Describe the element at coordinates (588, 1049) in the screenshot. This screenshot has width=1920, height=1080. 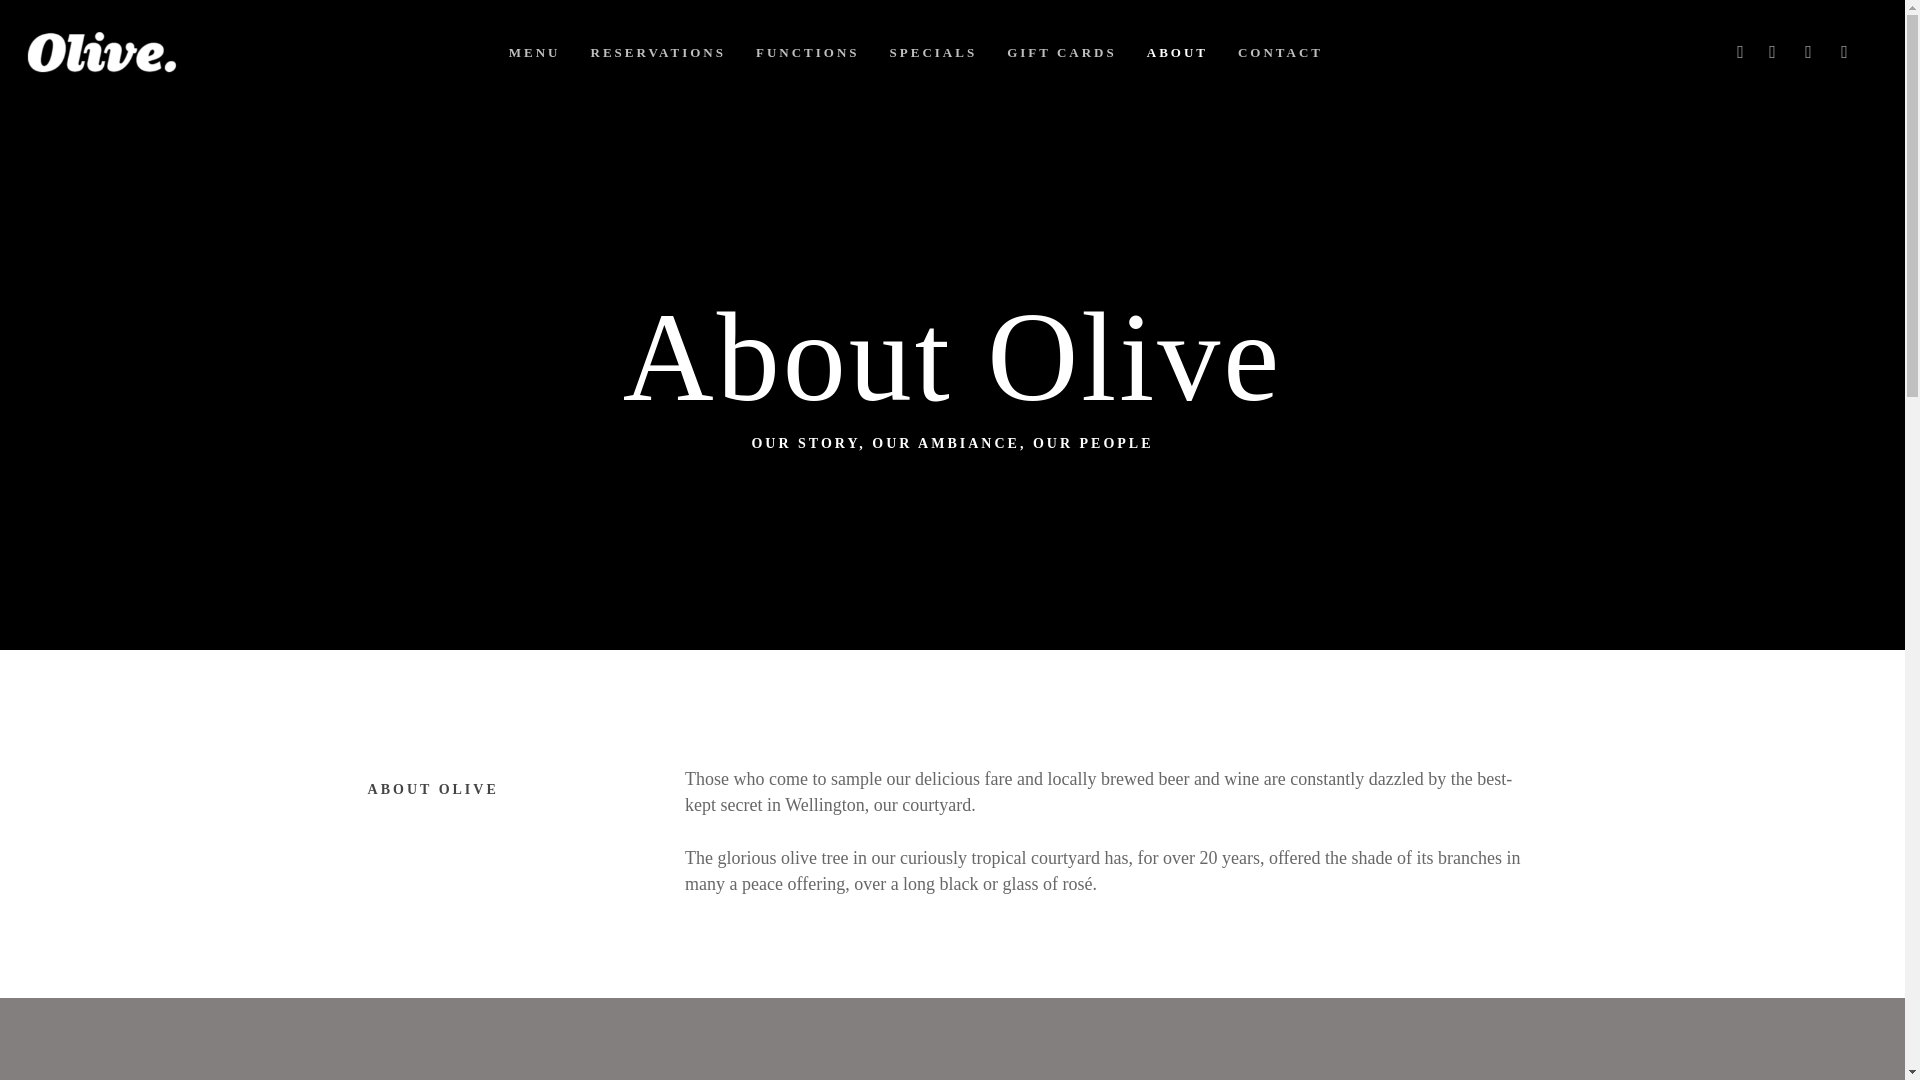
I see `Uncommon Web Design` at that location.